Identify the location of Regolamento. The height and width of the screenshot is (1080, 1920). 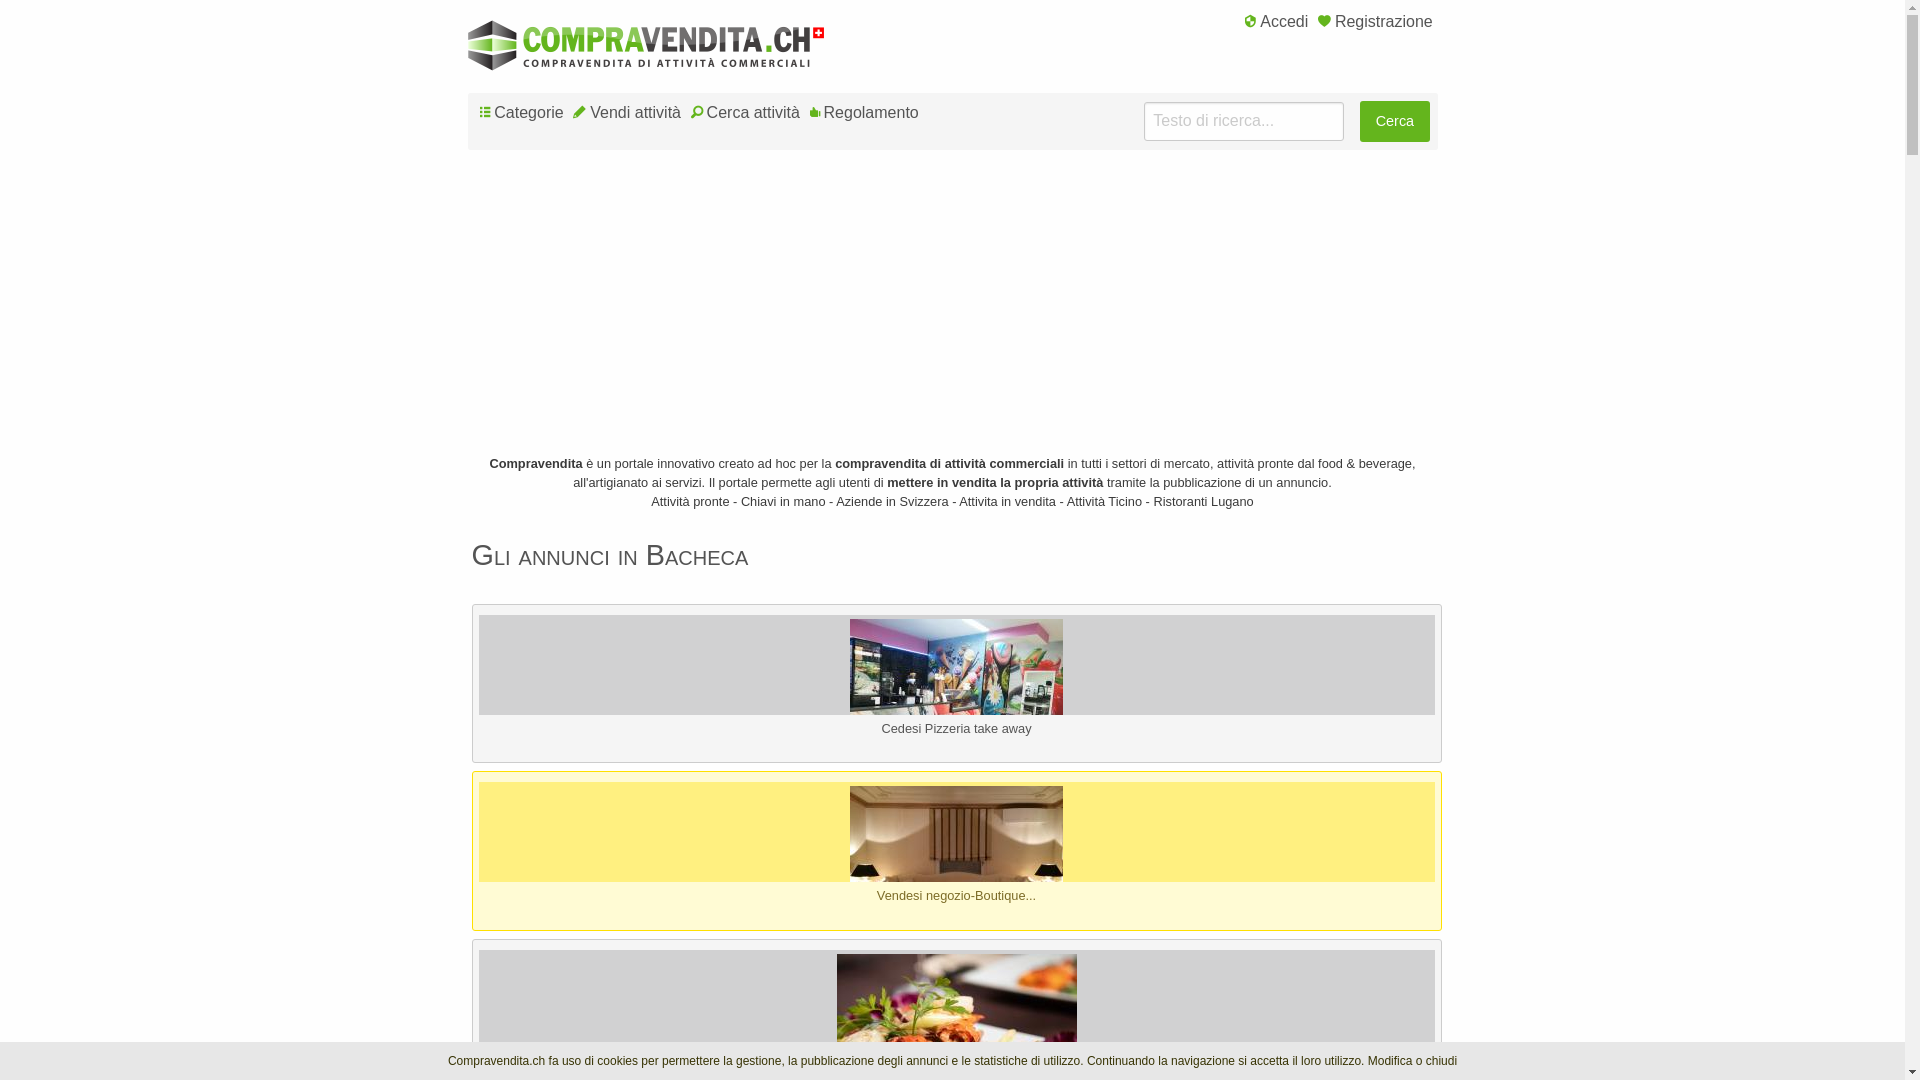
(864, 114).